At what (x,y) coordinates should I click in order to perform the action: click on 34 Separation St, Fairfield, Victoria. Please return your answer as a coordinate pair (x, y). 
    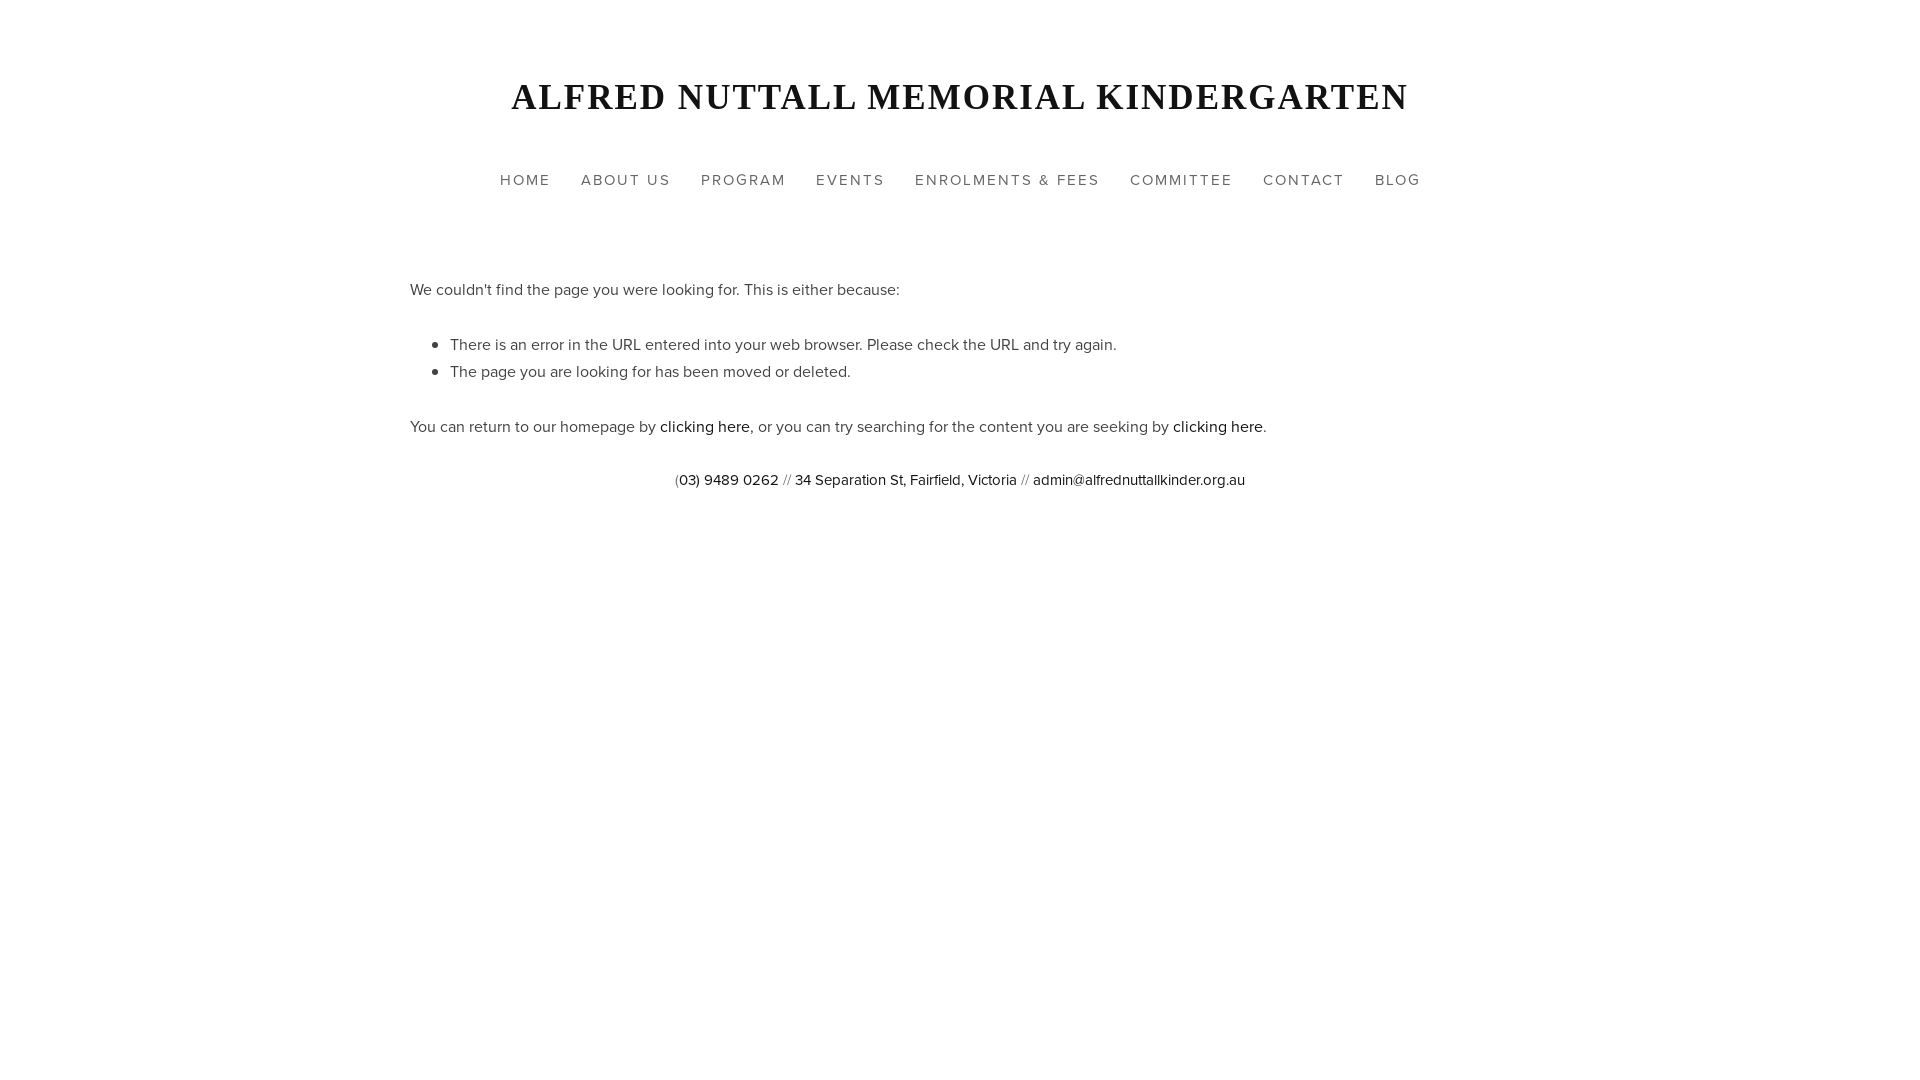
    Looking at the image, I should click on (906, 480).